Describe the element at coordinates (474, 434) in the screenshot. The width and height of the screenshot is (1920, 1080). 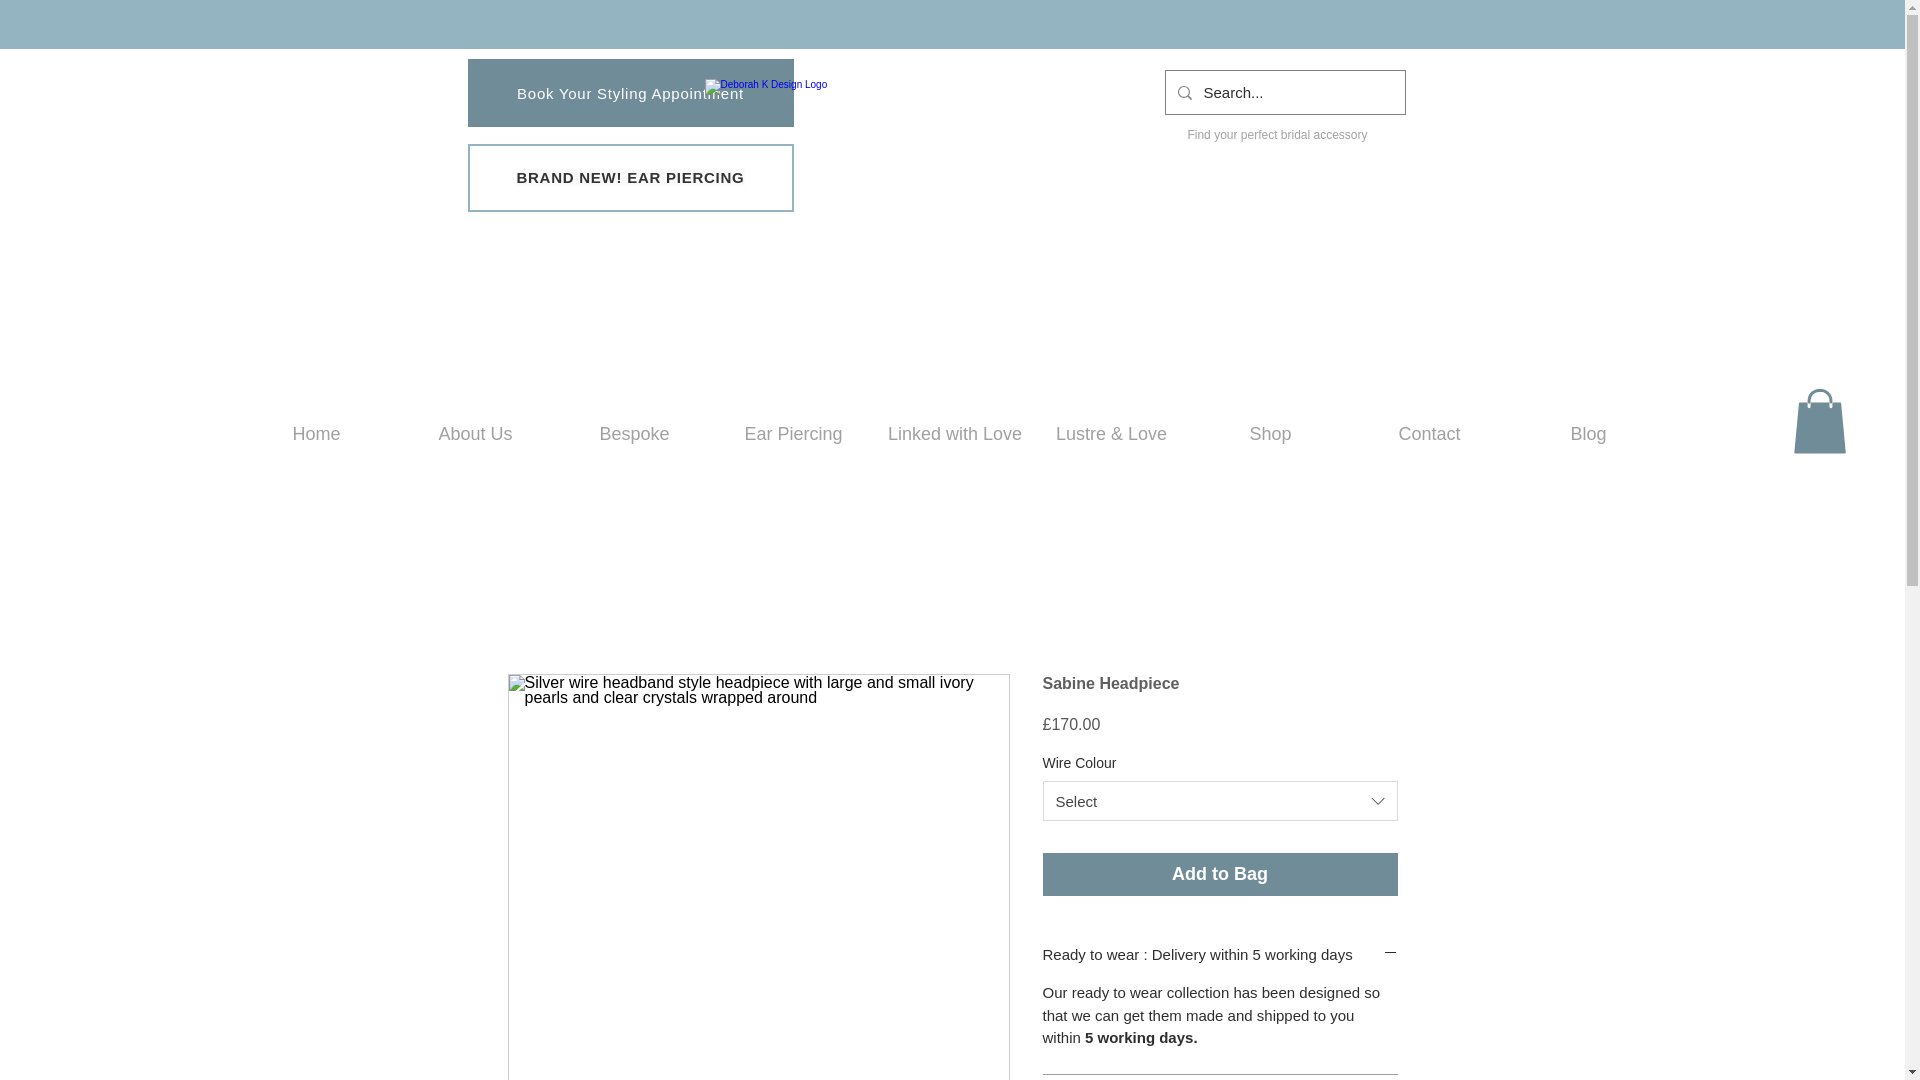
I see `About Us` at that location.